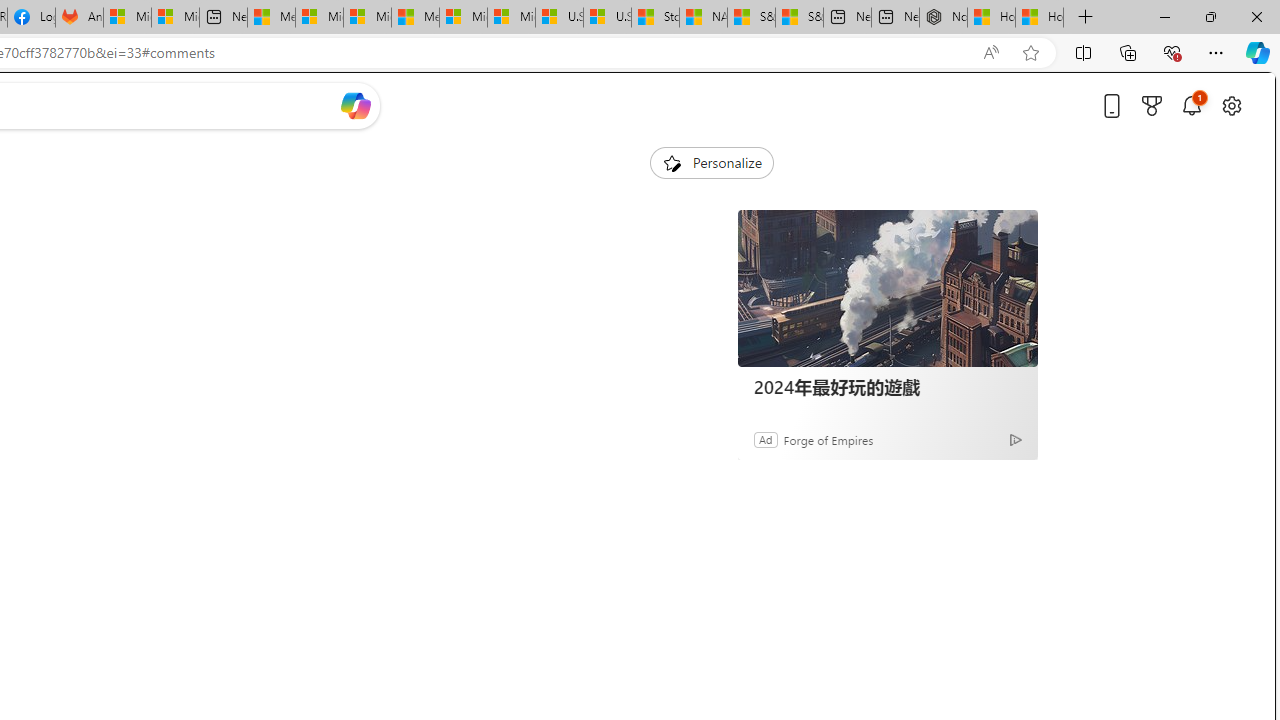 Image resolution: width=1280 pixels, height=720 pixels. What do you see at coordinates (671, 162) in the screenshot?
I see `To get missing image descriptions, open the context menu.` at bounding box center [671, 162].